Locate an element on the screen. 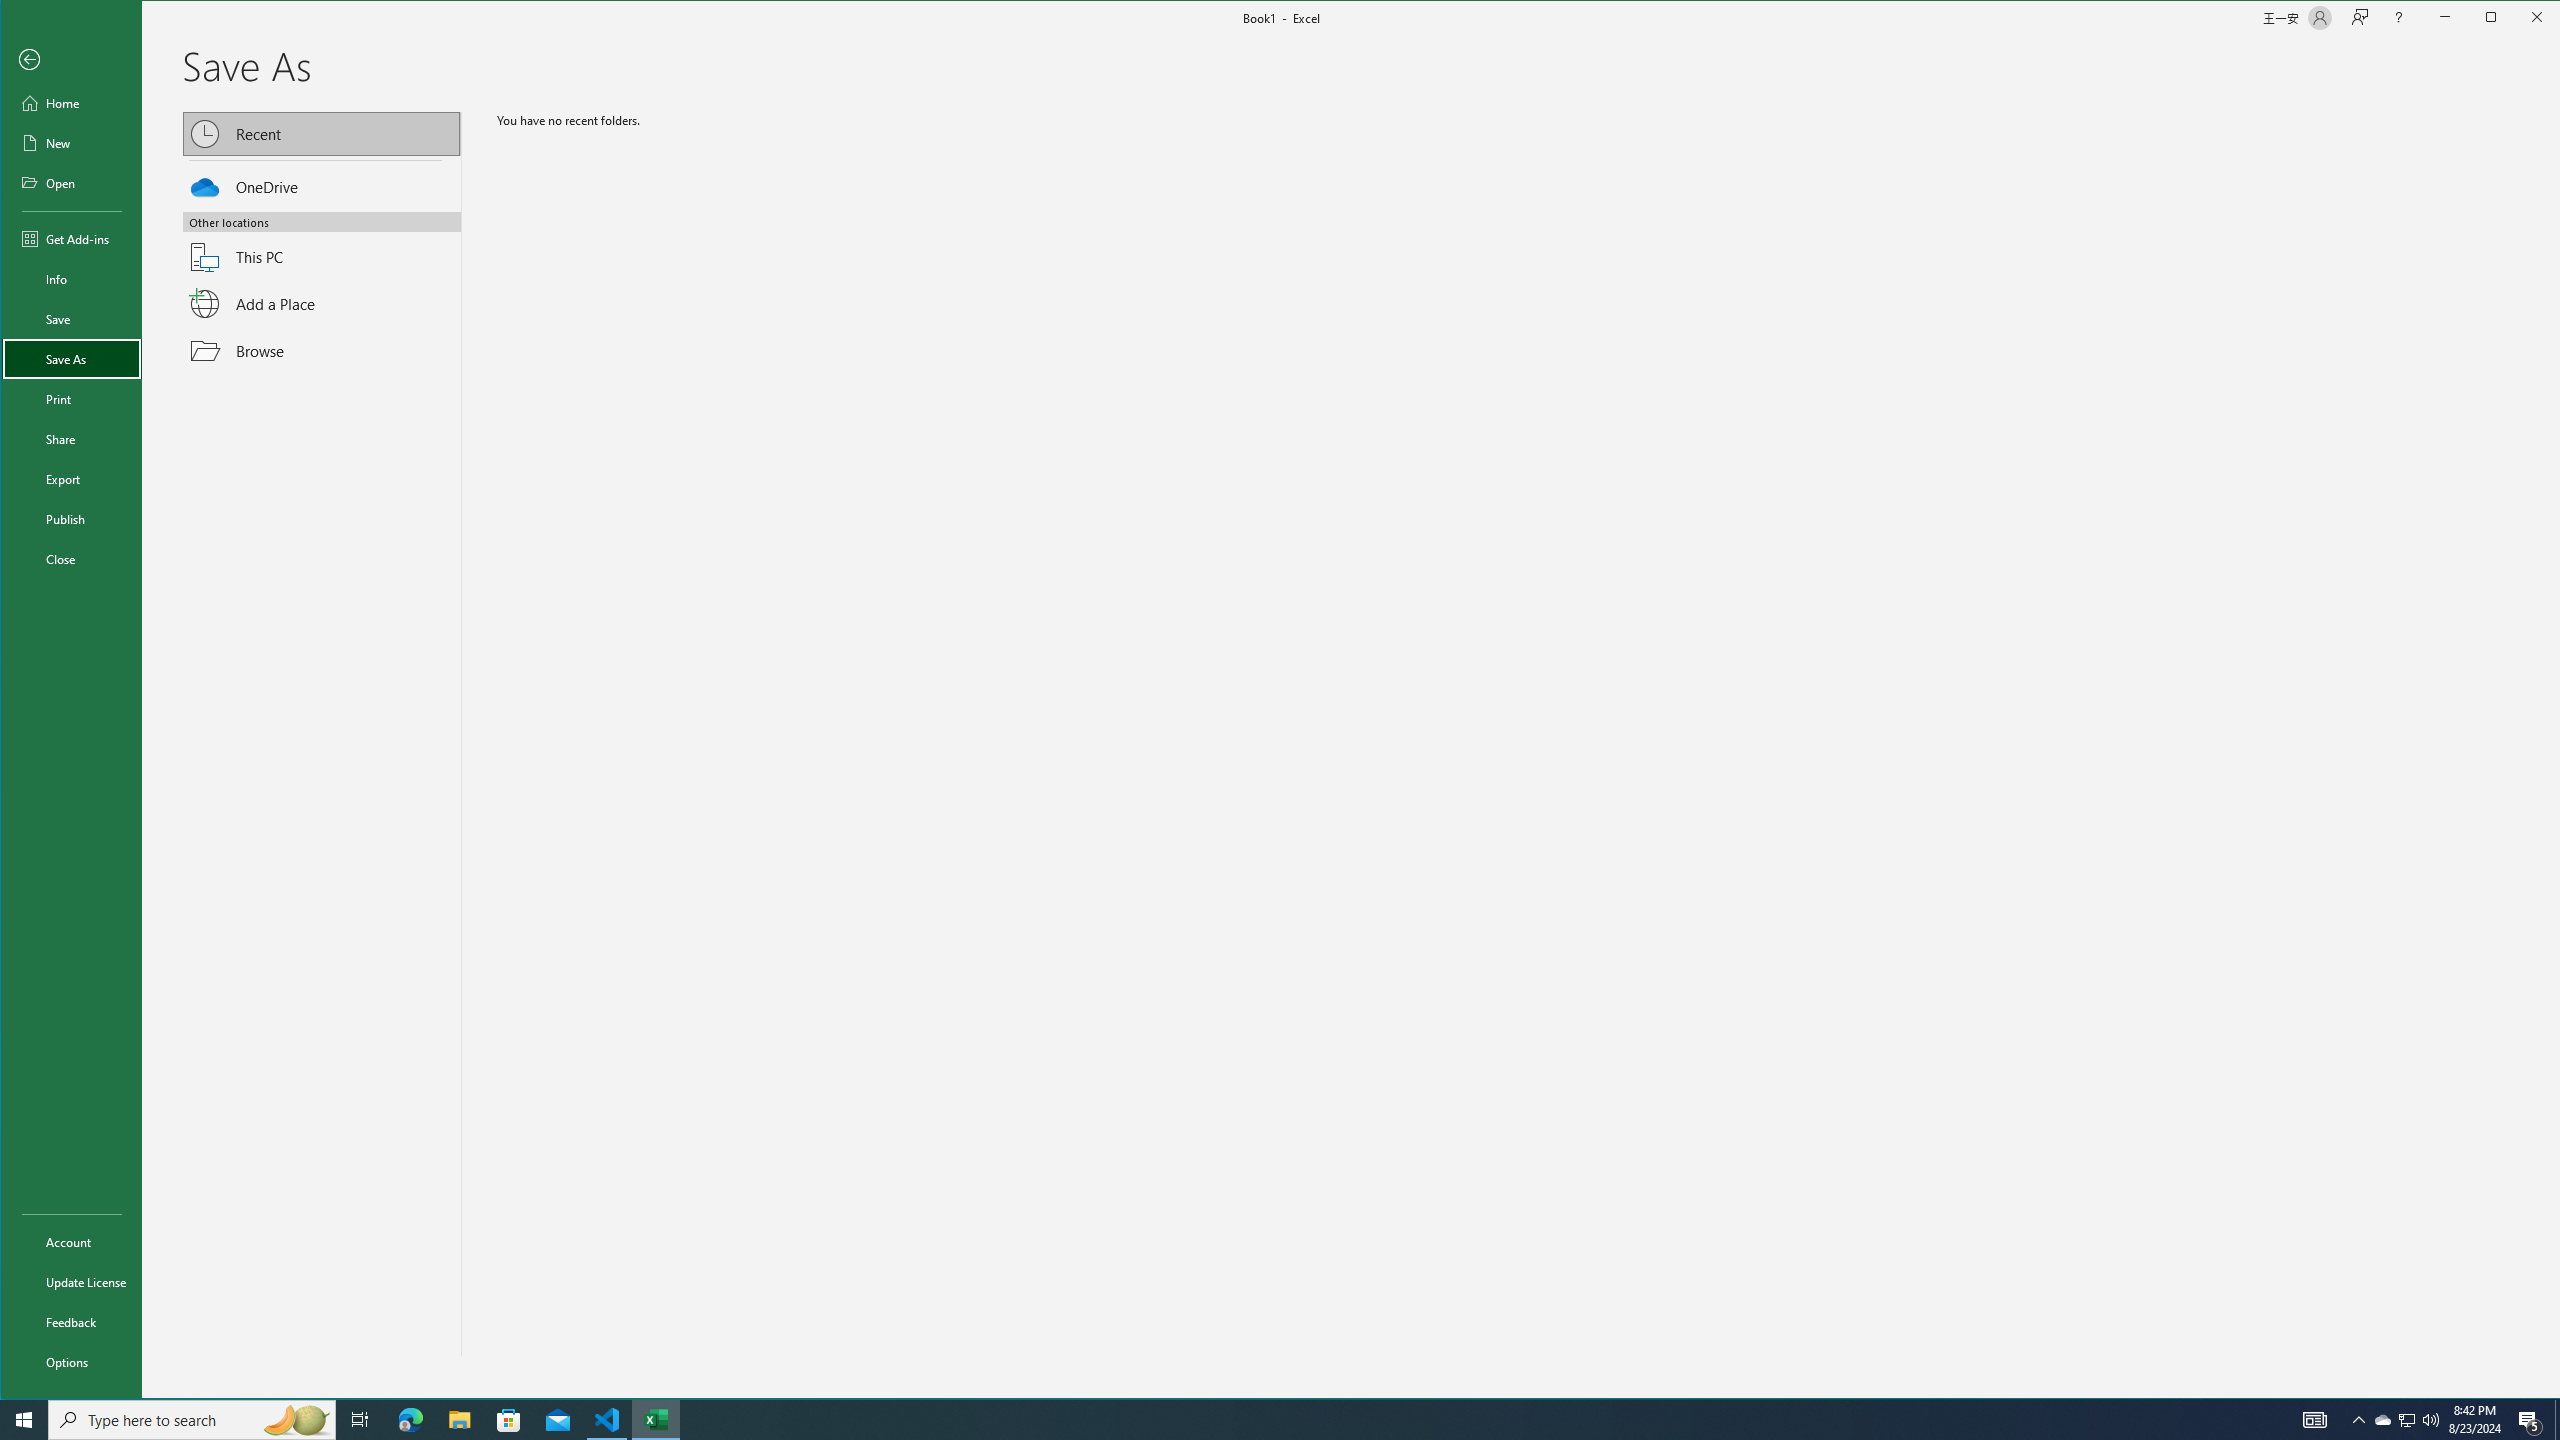 The height and width of the screenshot is (1440, 2560). Saving Features is located at coordinates (71, 279).